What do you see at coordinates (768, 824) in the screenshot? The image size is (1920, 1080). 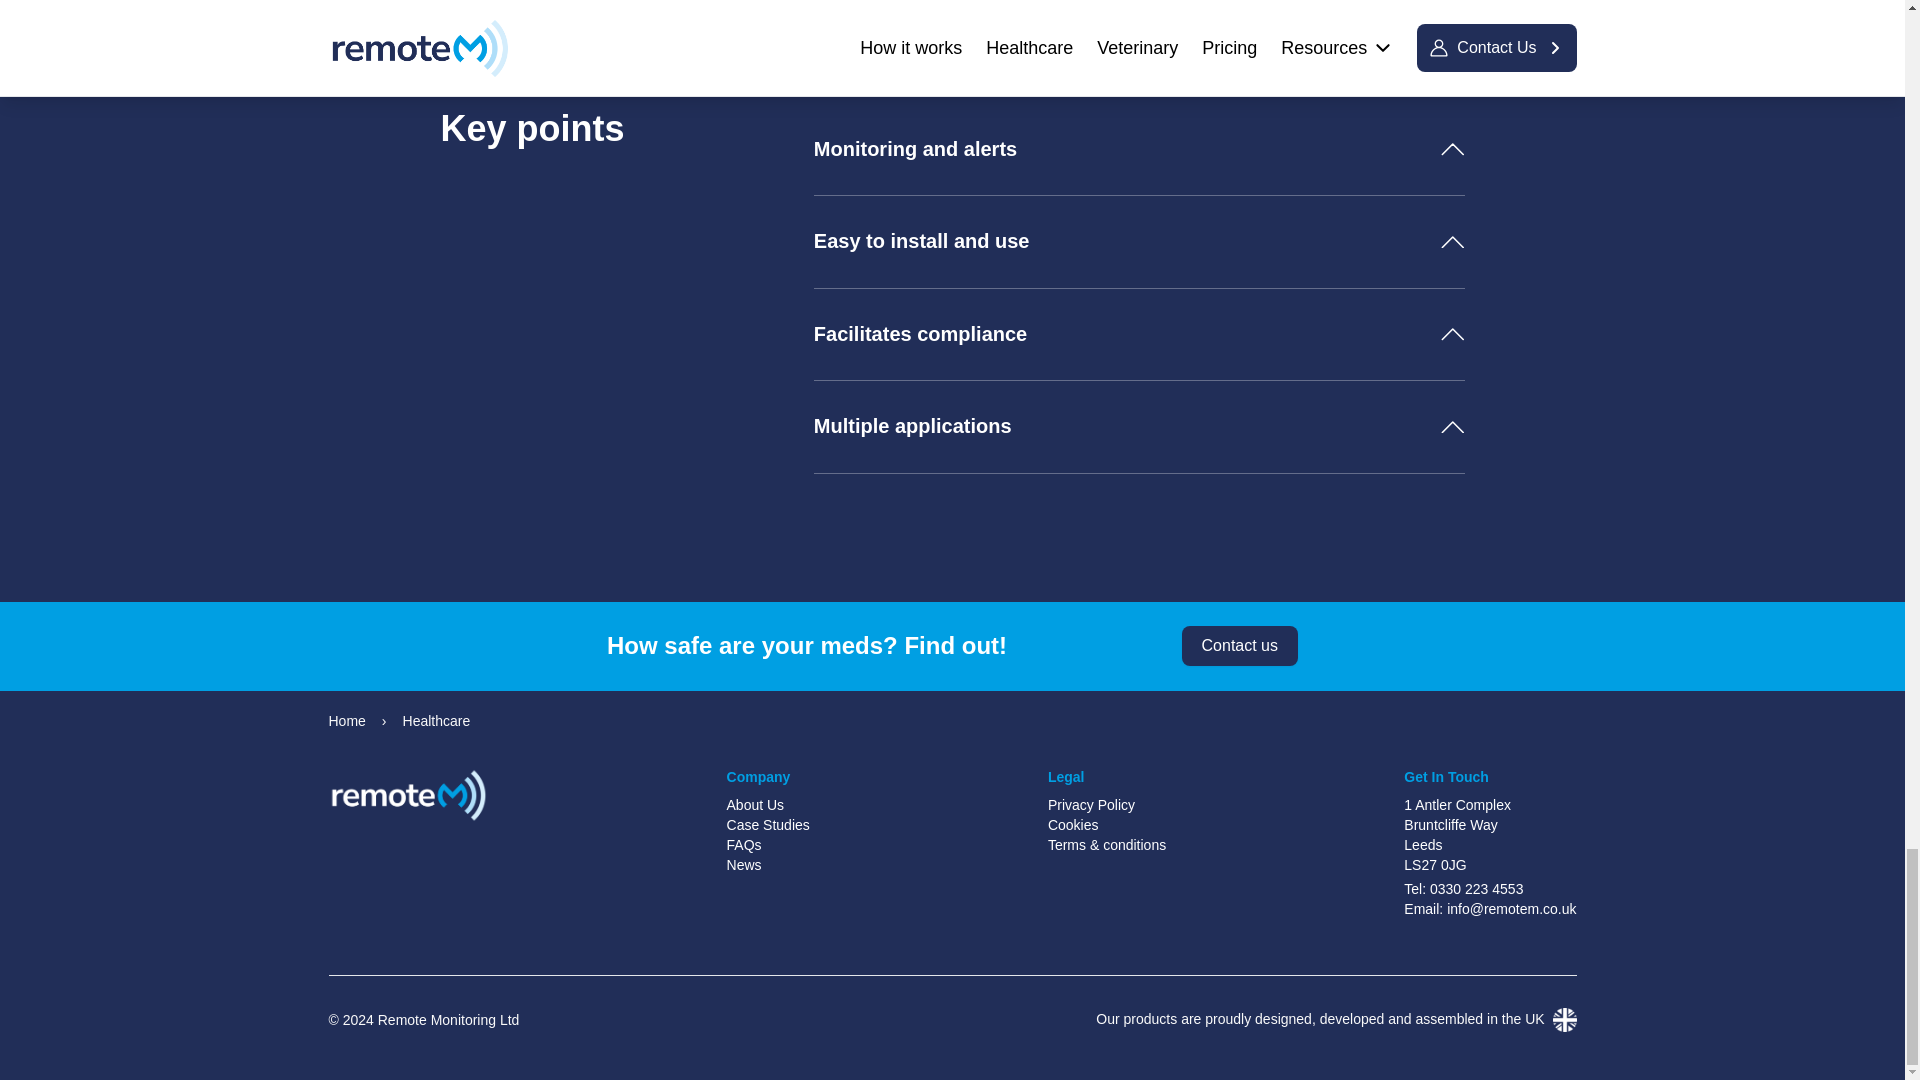 I see `Case Studies` at bounding box center [768, 824].